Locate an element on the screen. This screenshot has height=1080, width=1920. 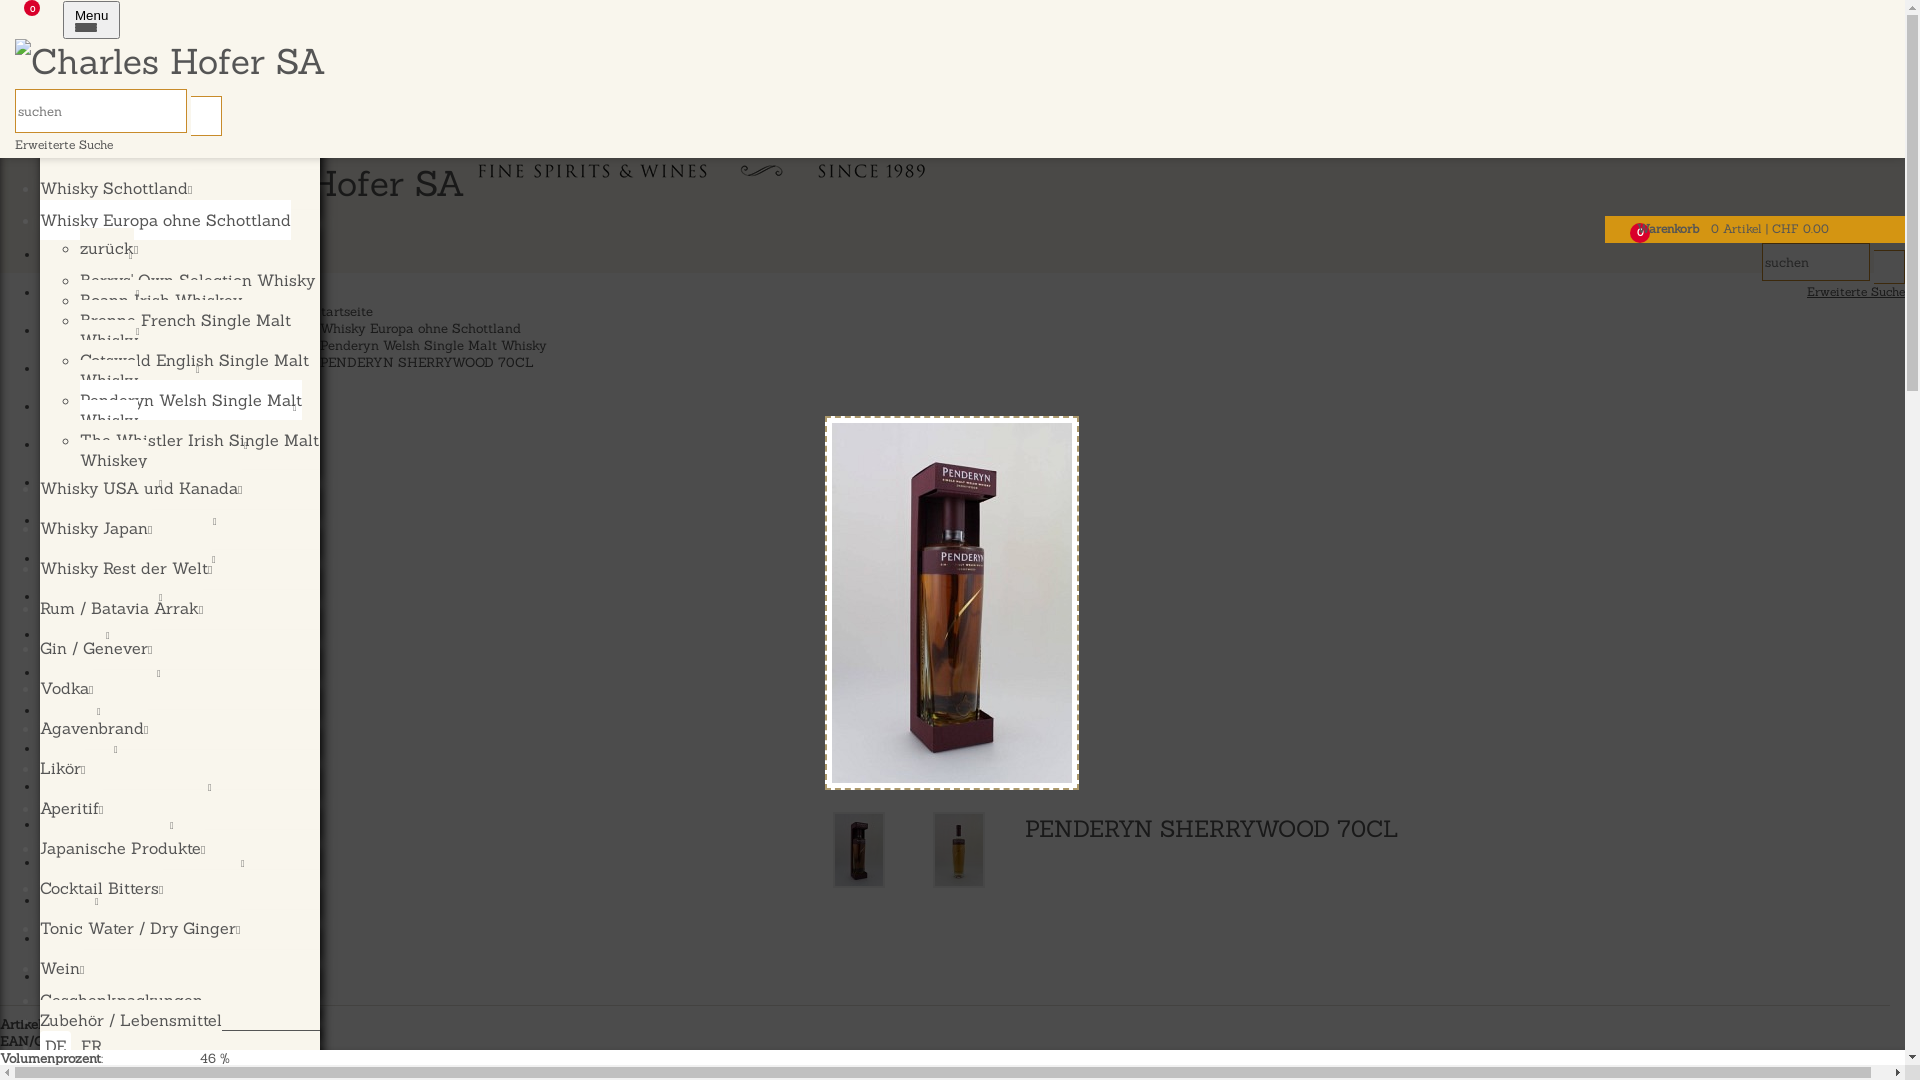
Whisky Europa ohne Schottland is located at coordinates (420, 328).